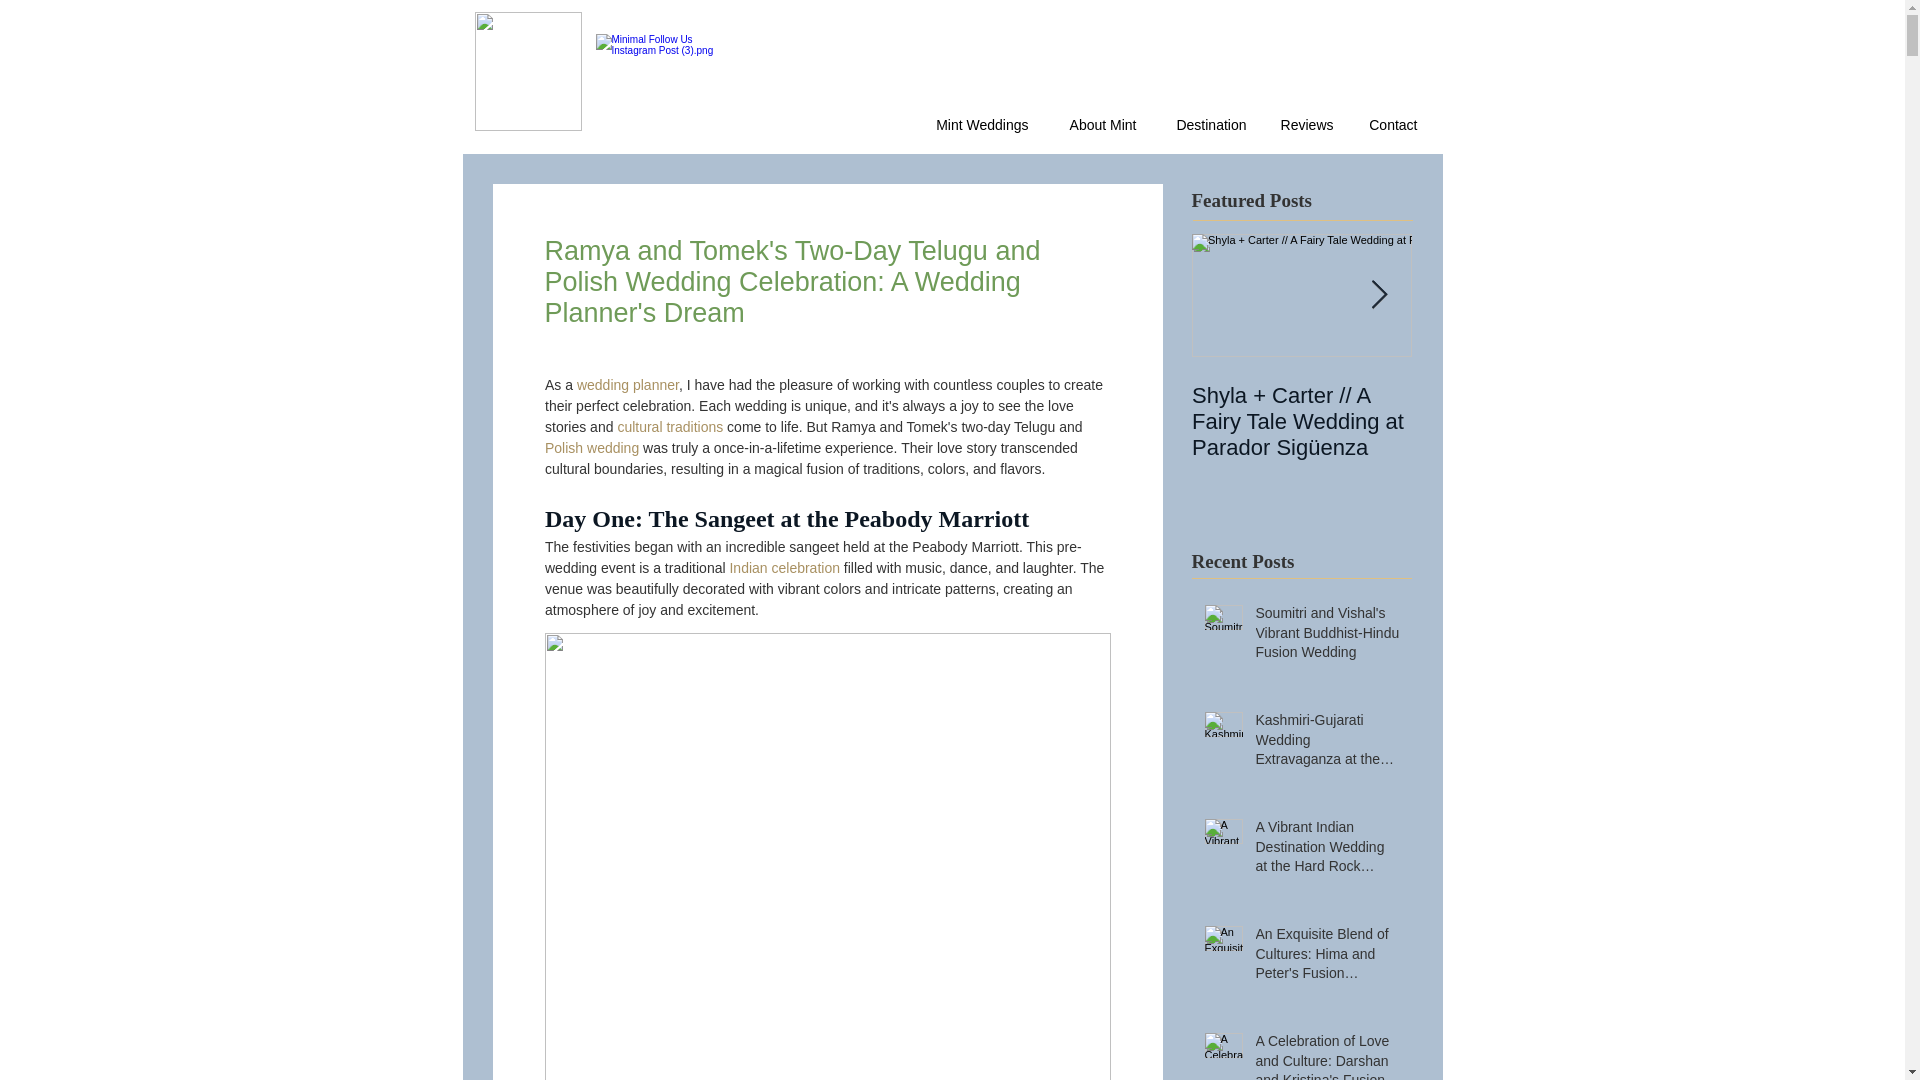 This screenshot has height=1080, width=1920. What do you see at coordinates (1305, 125) in the screenshot?
I see `Reviews` at bounding box center [1305, 125].